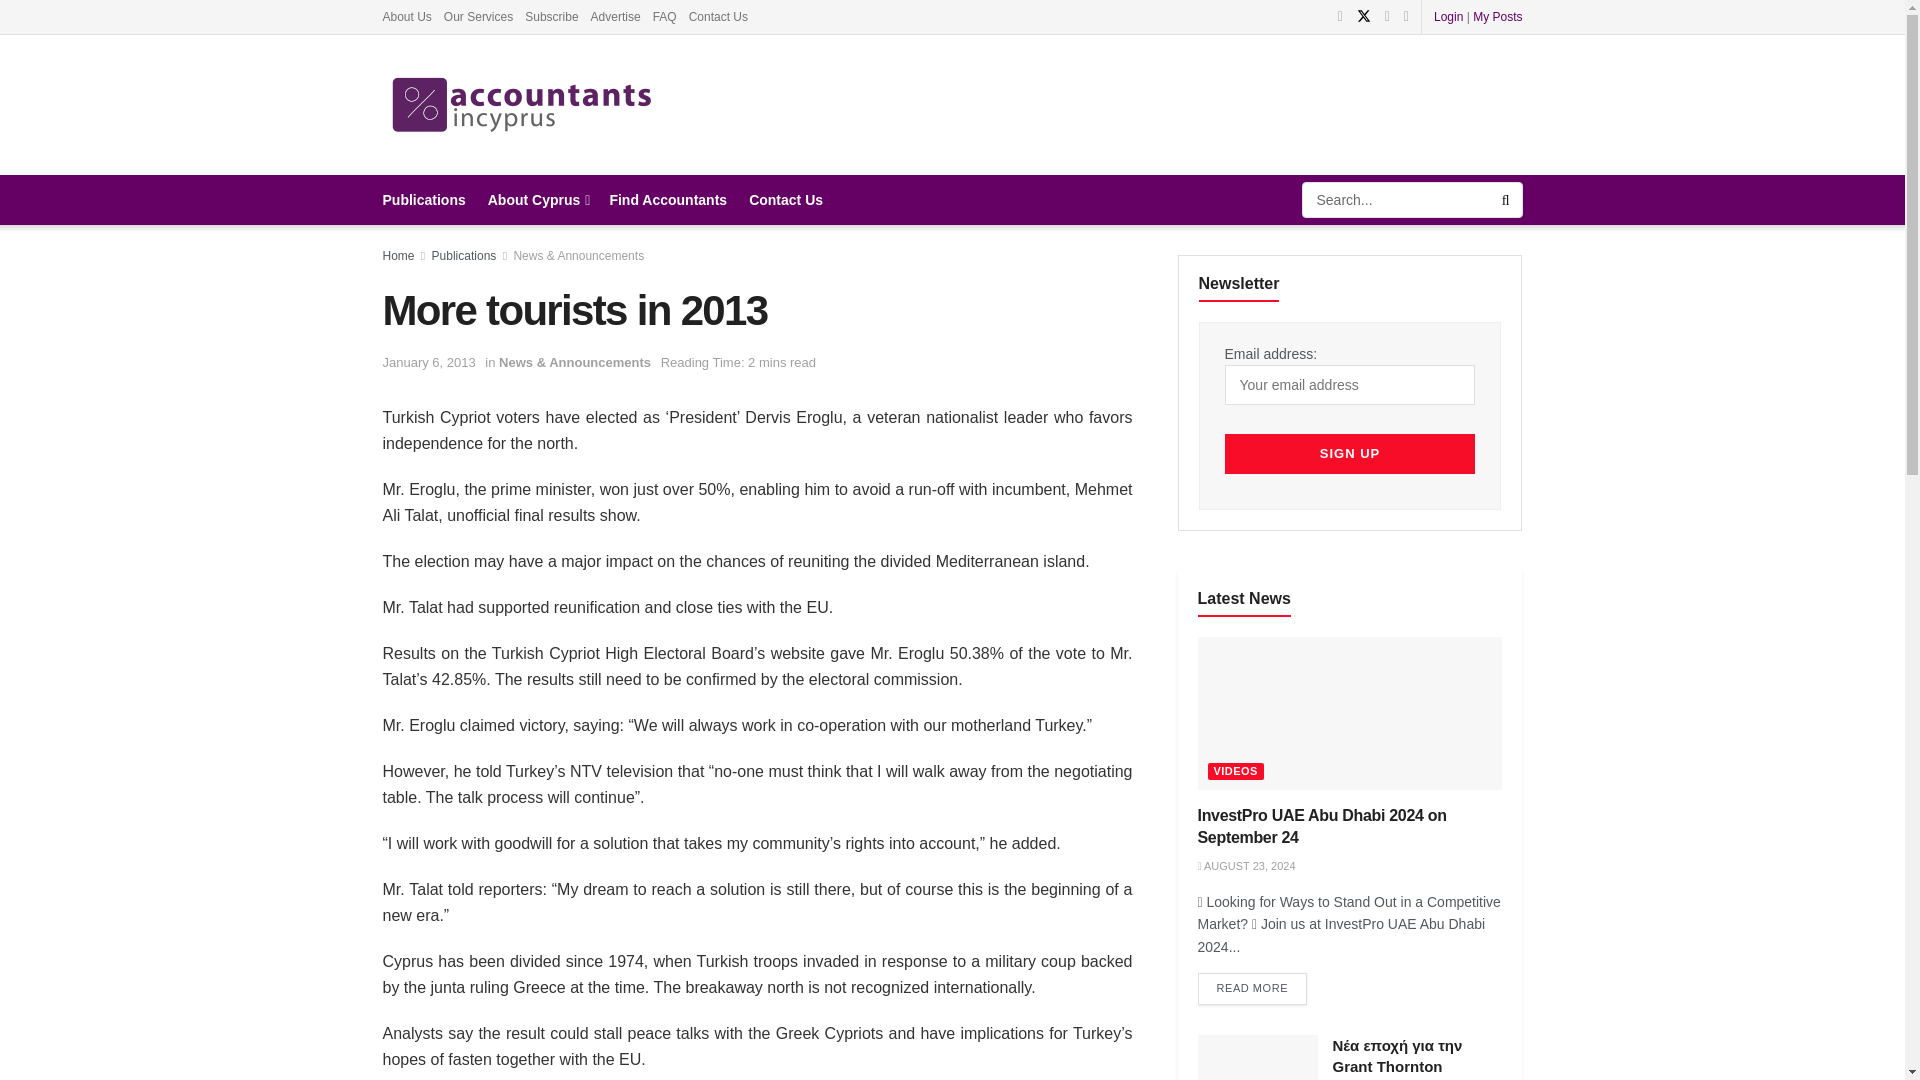  What do you see at coordinates (1448, 16) in the screenshot?
I see `Login` at bounding box center [1448, 16].